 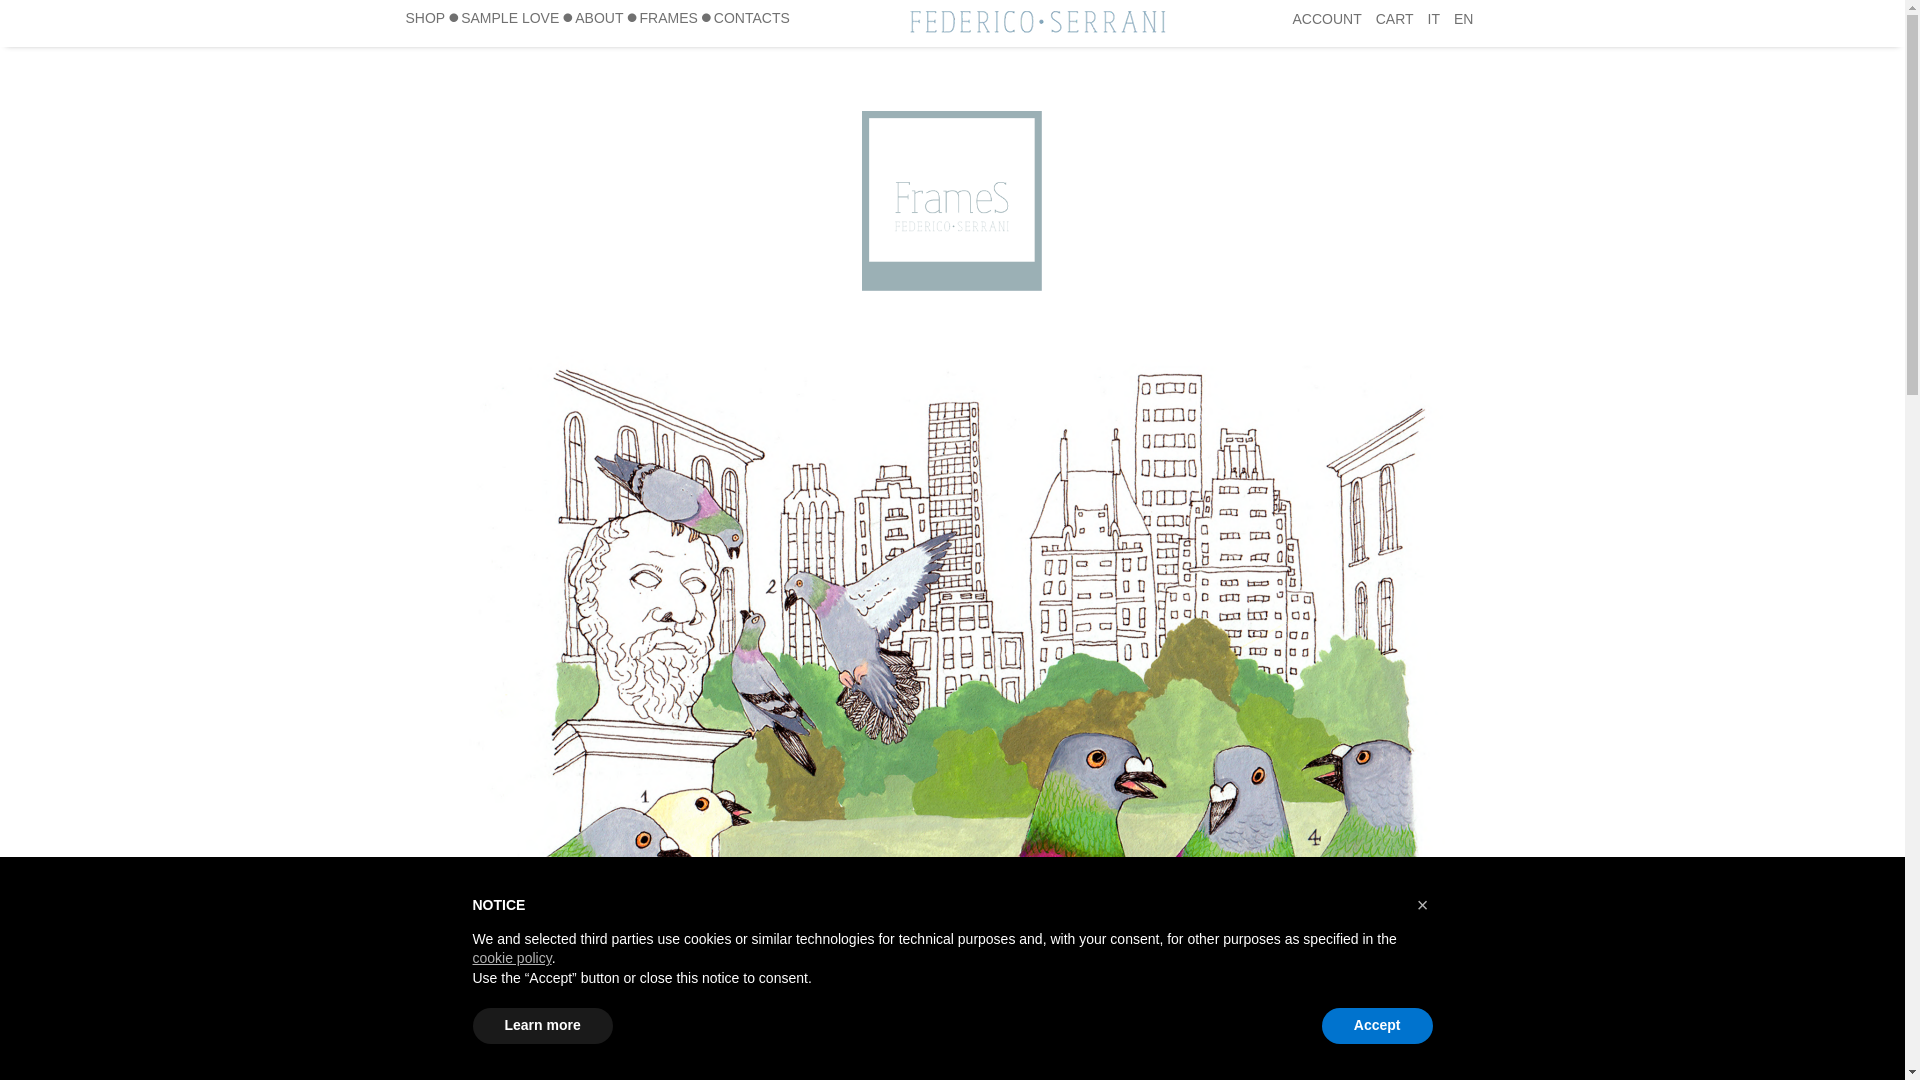 I want to click on Contacts, so click(x=752, y=18).